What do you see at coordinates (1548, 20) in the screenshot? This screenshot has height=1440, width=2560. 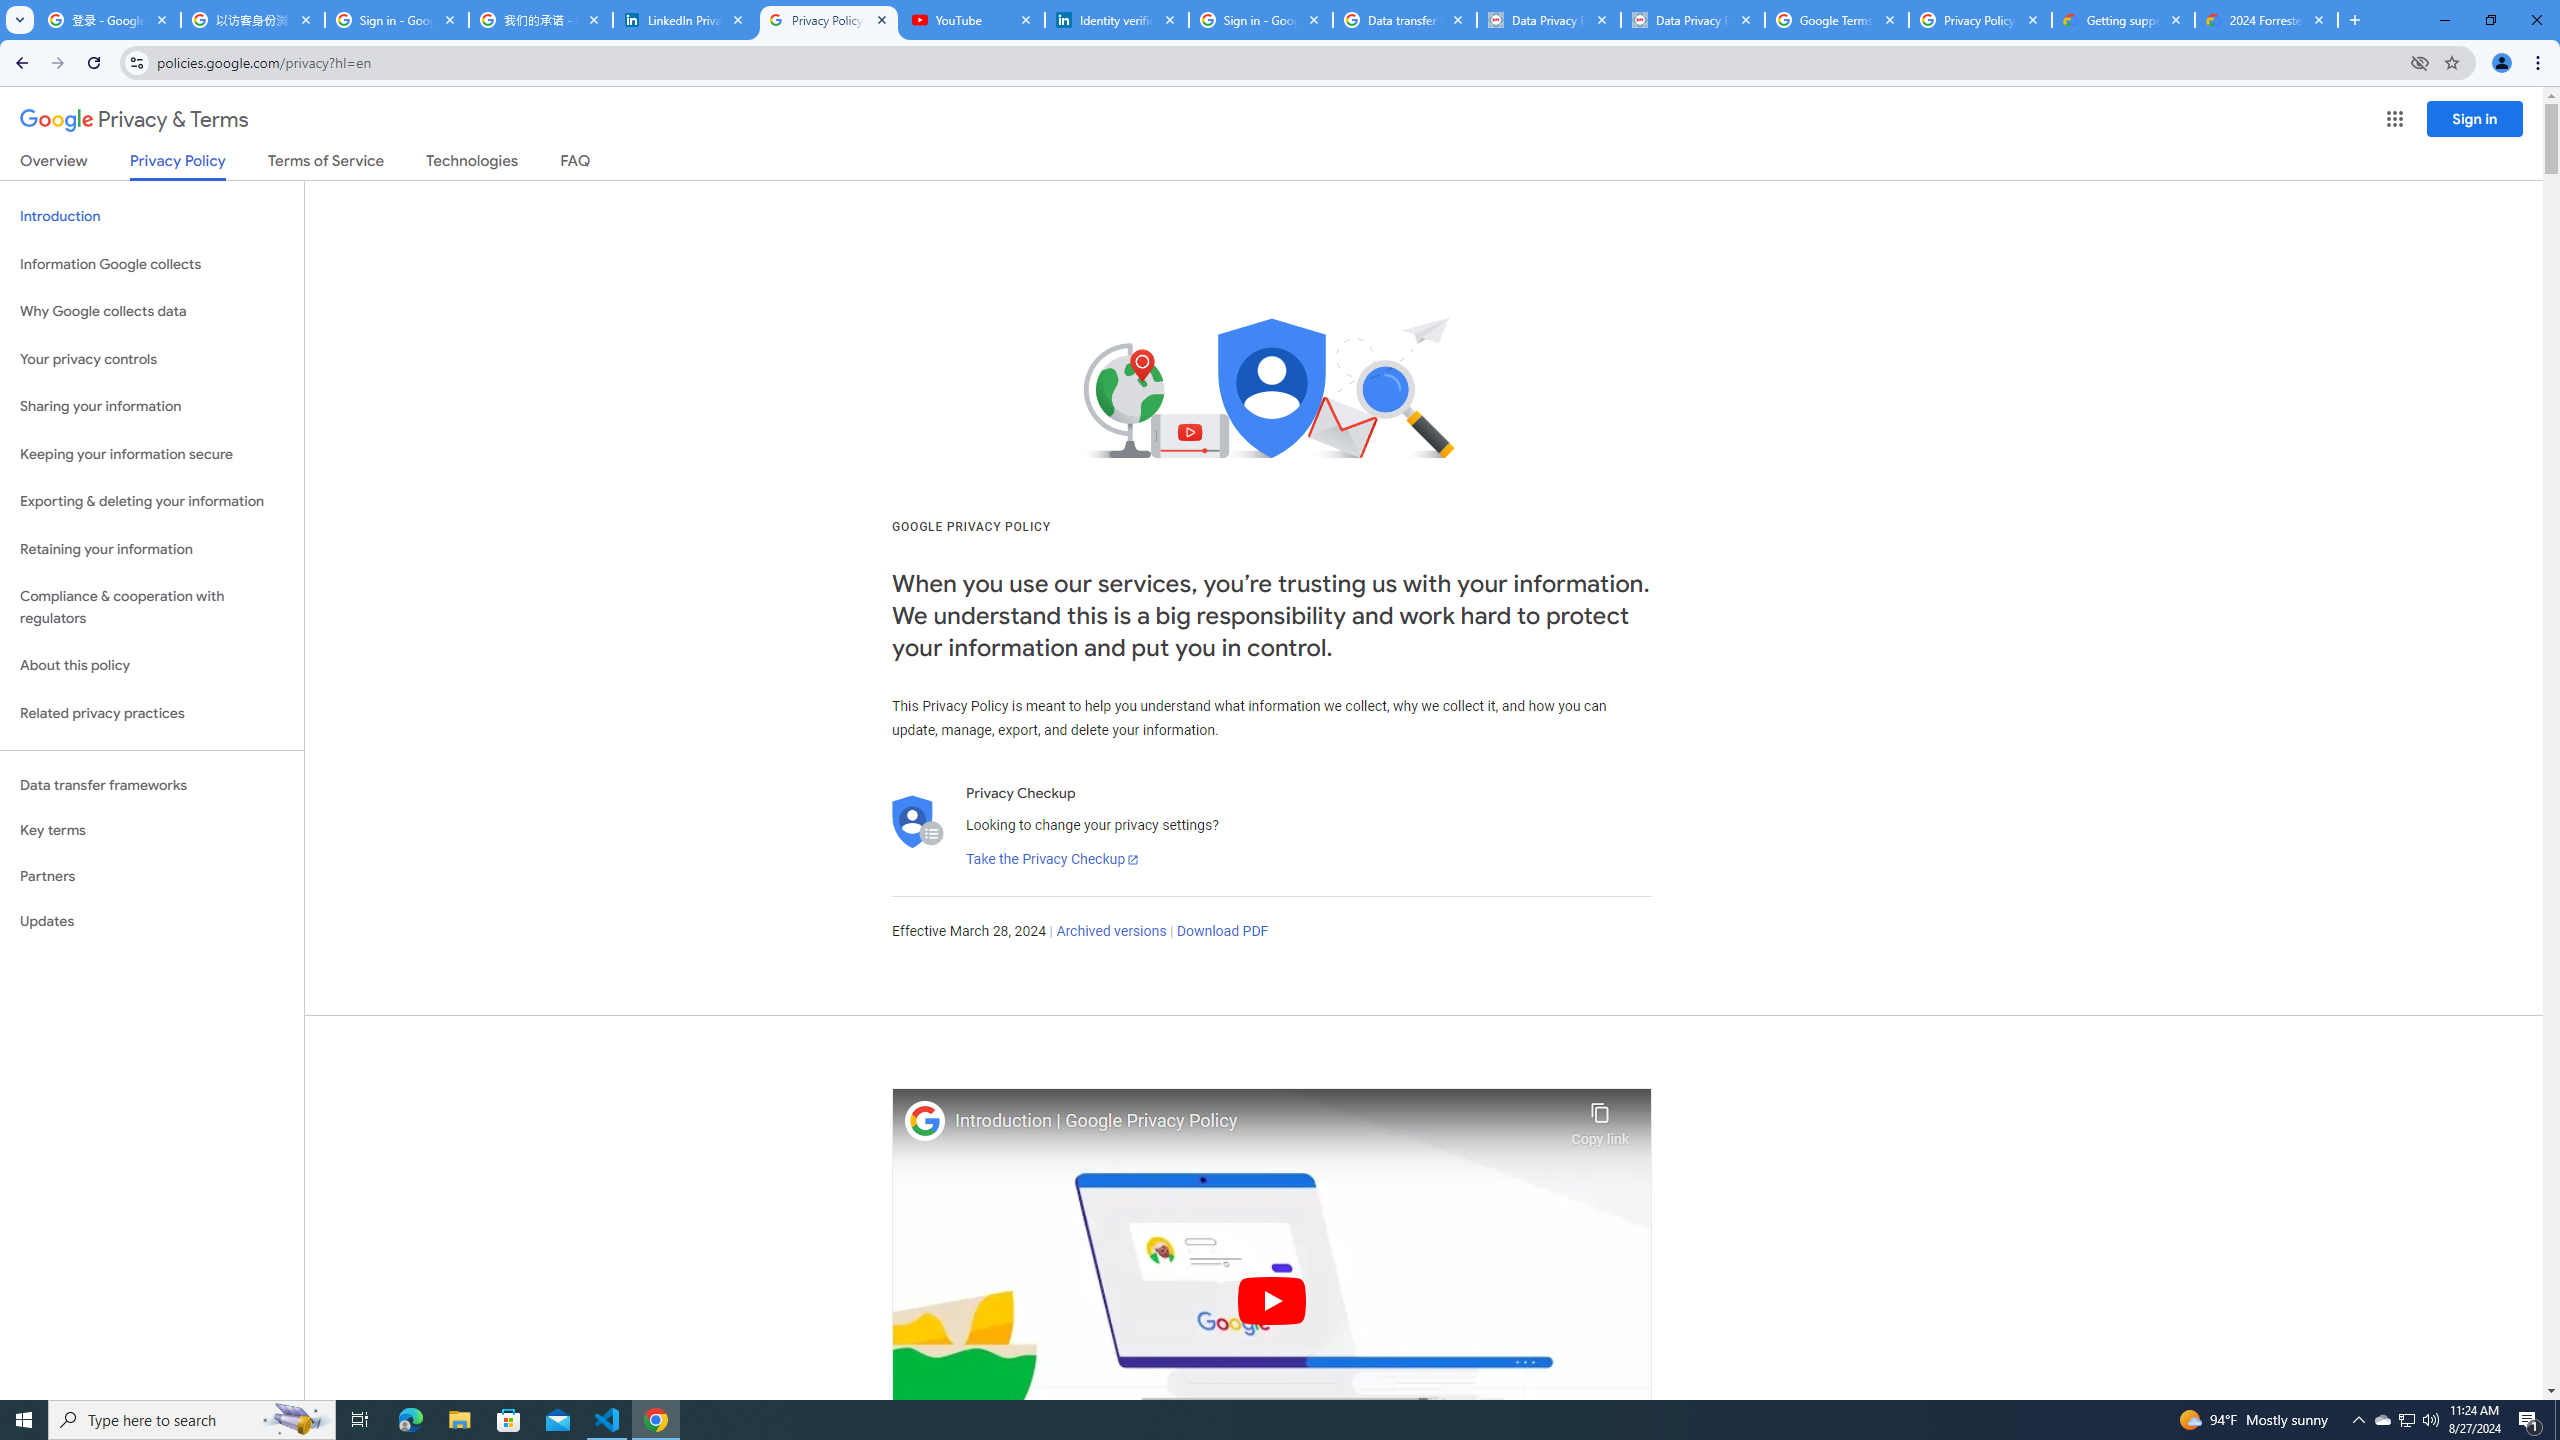 I see `Data Privacy Framework` at bounding box center [1548, 20].